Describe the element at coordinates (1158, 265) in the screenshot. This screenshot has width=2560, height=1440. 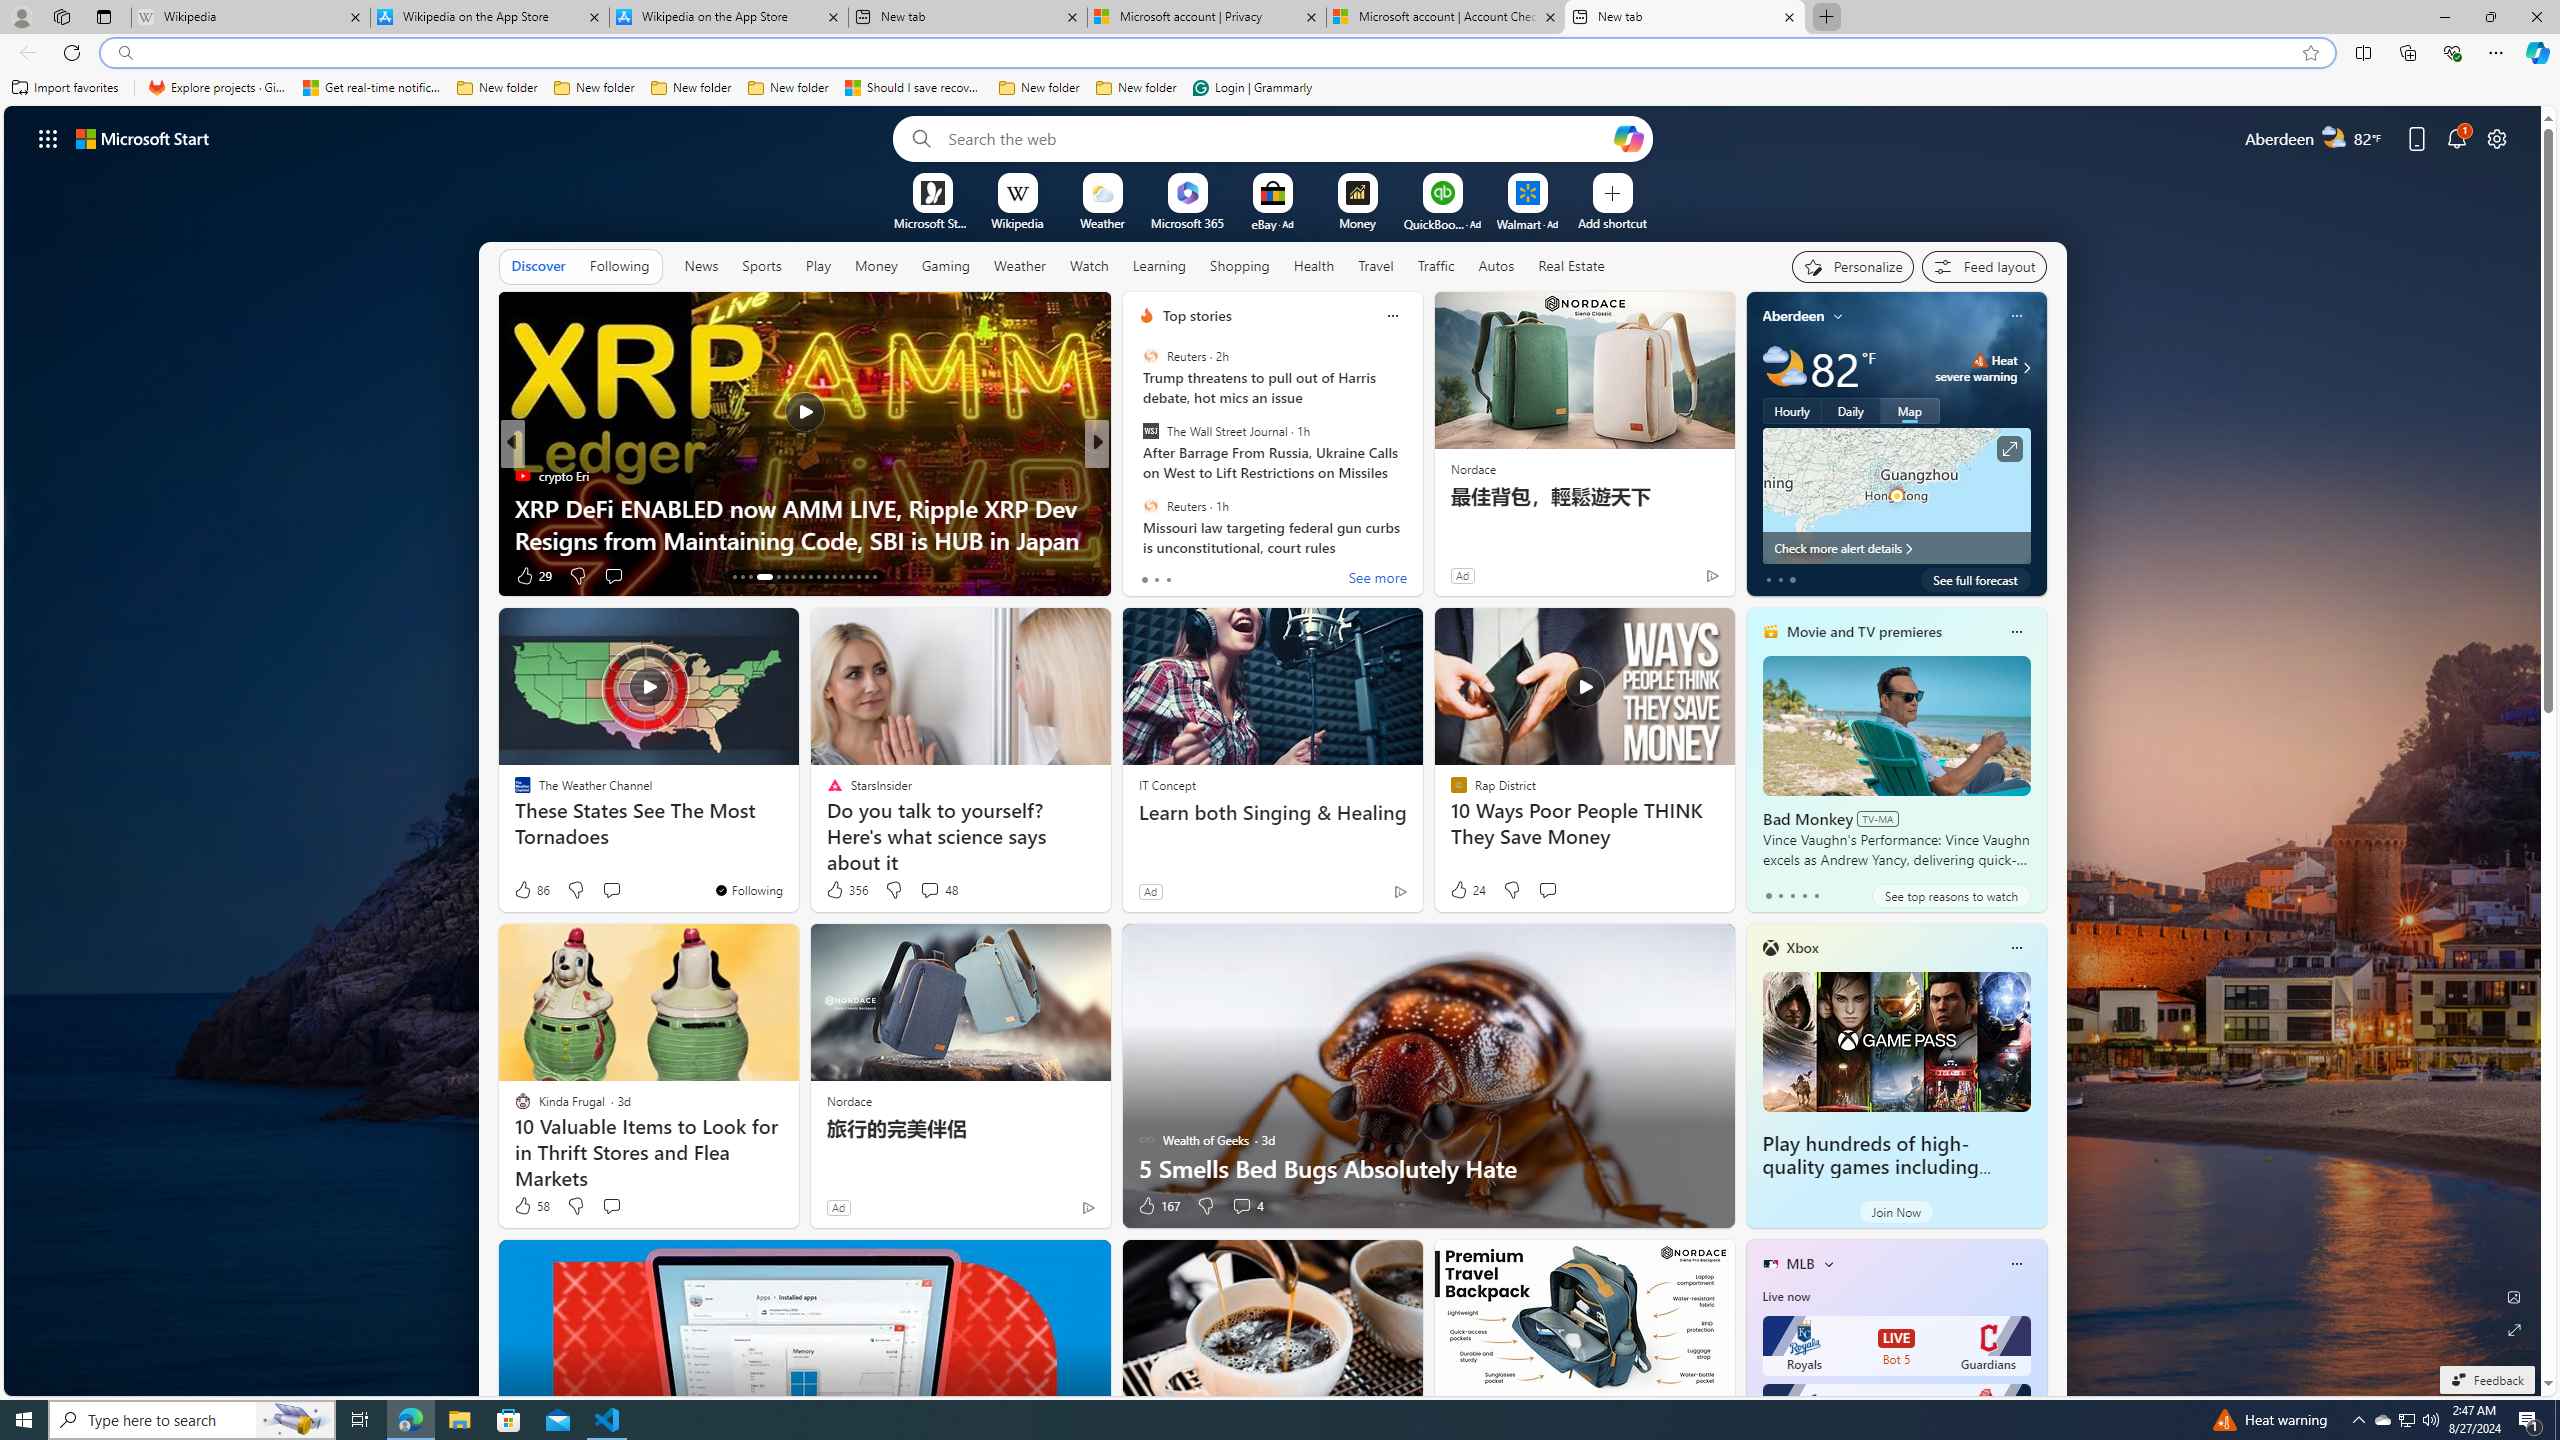
I see `Learning` at that location.